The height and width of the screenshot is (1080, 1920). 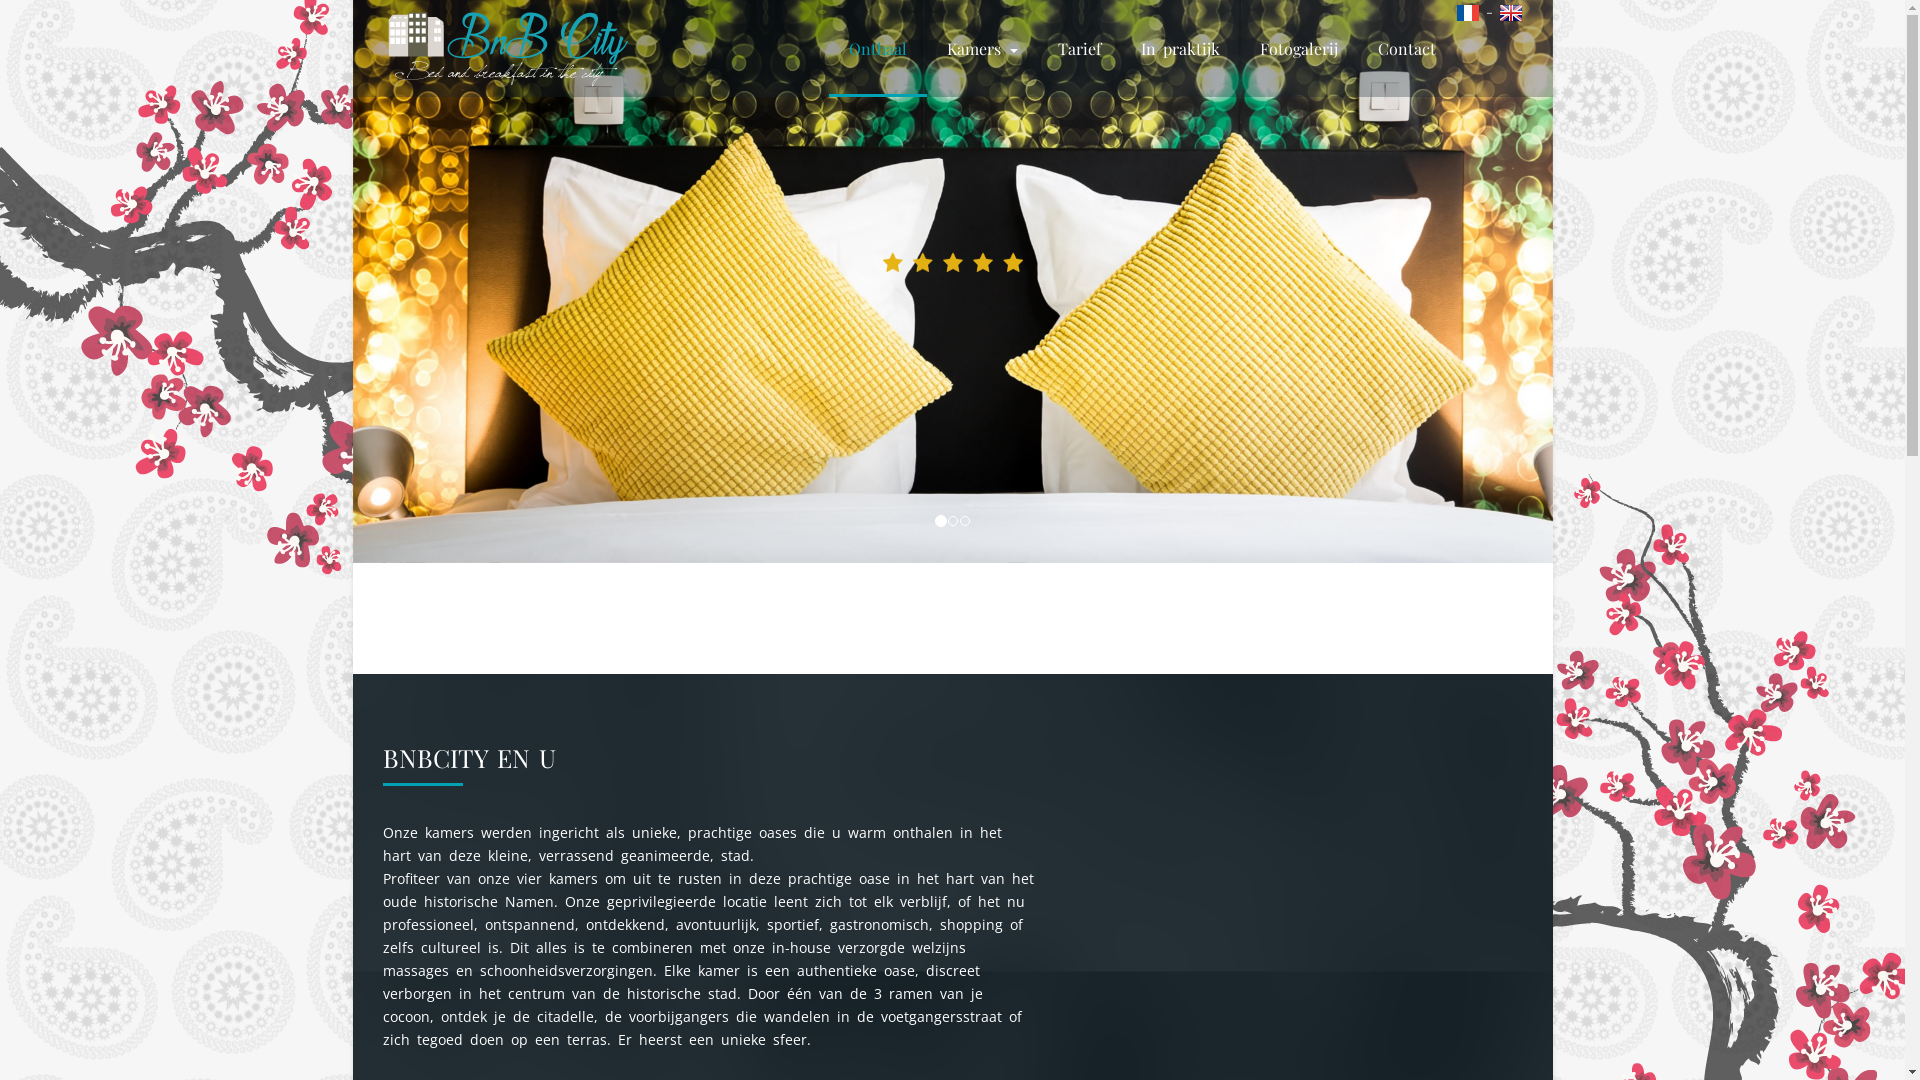 I want to click on Fotogalerij, so click(x=1299, y=48).